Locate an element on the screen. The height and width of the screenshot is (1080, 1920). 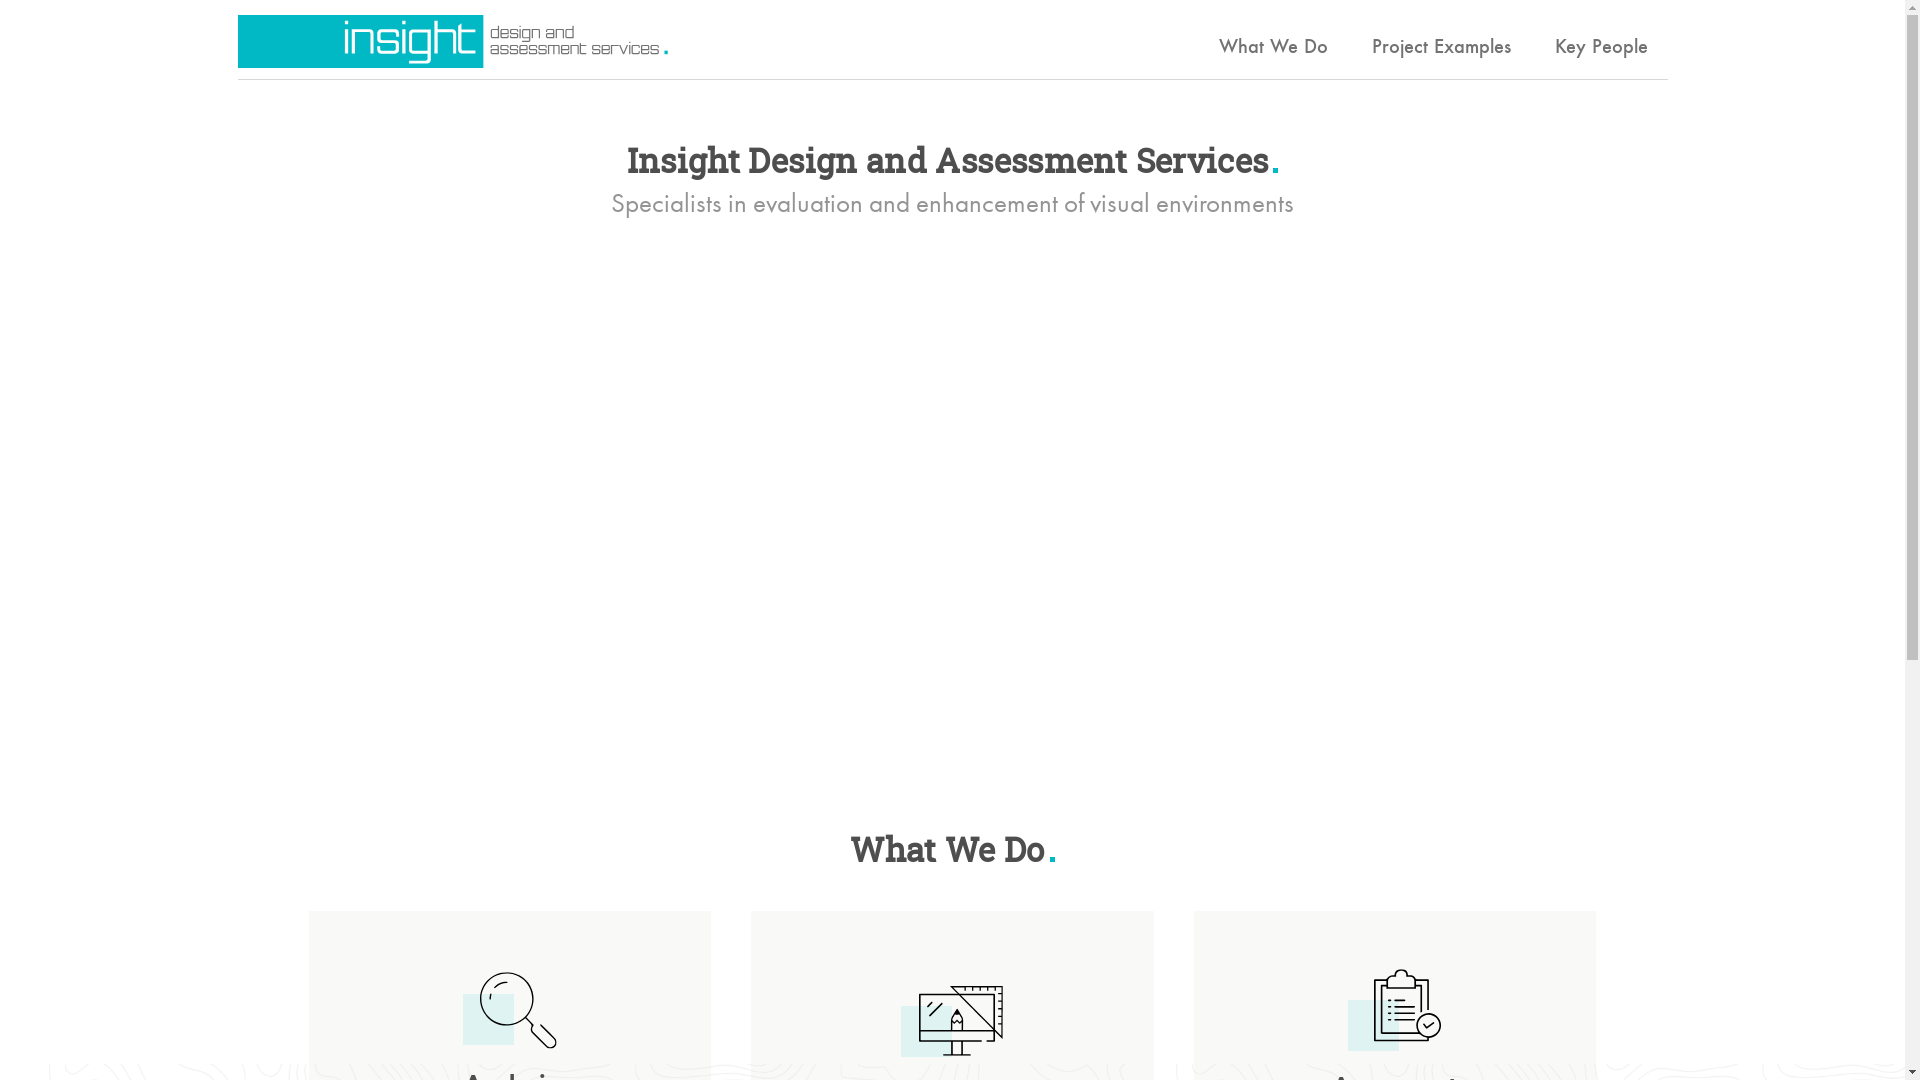
What We Do is located at coordinates (1272, 47).